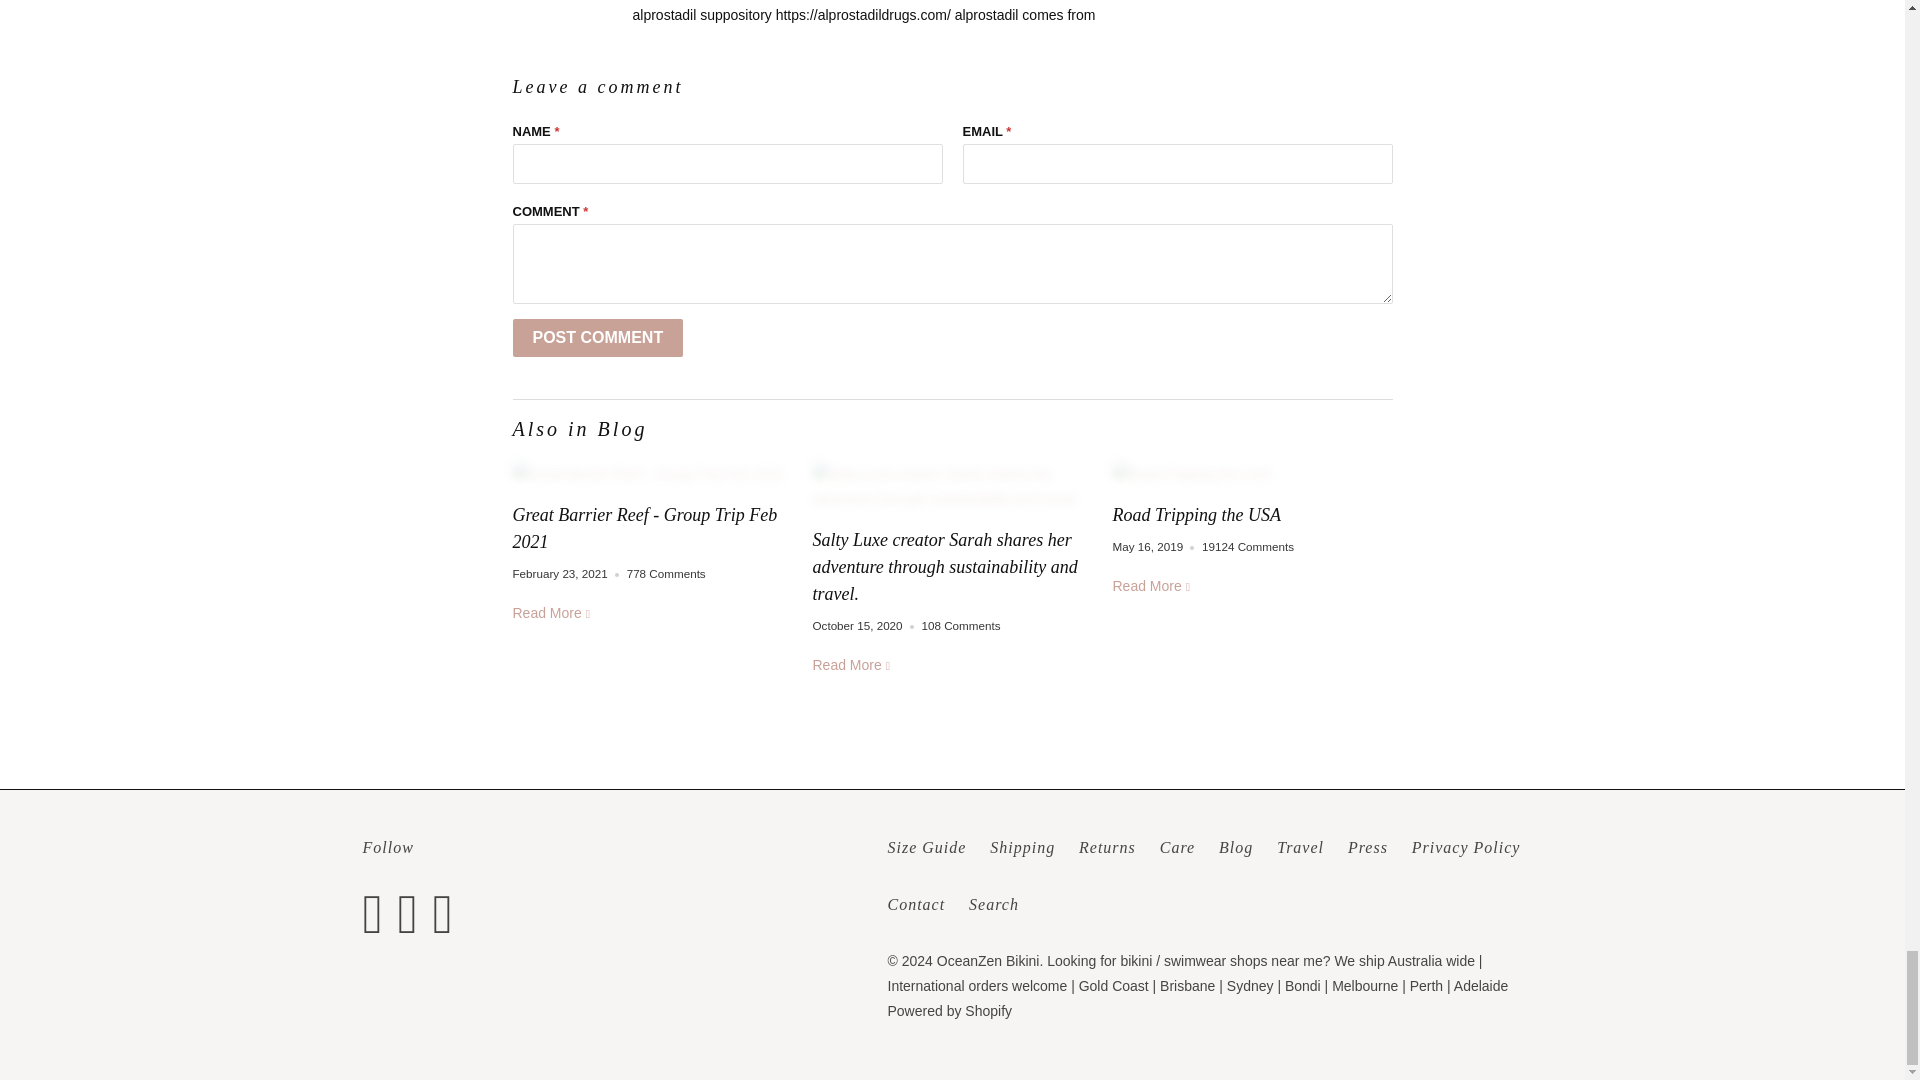 This screenshot has width=1920, height=1080. Describe the element at coordinates (378, 914) in the screenshot. I see `OceanZen Bikini on Facebook` at that location.